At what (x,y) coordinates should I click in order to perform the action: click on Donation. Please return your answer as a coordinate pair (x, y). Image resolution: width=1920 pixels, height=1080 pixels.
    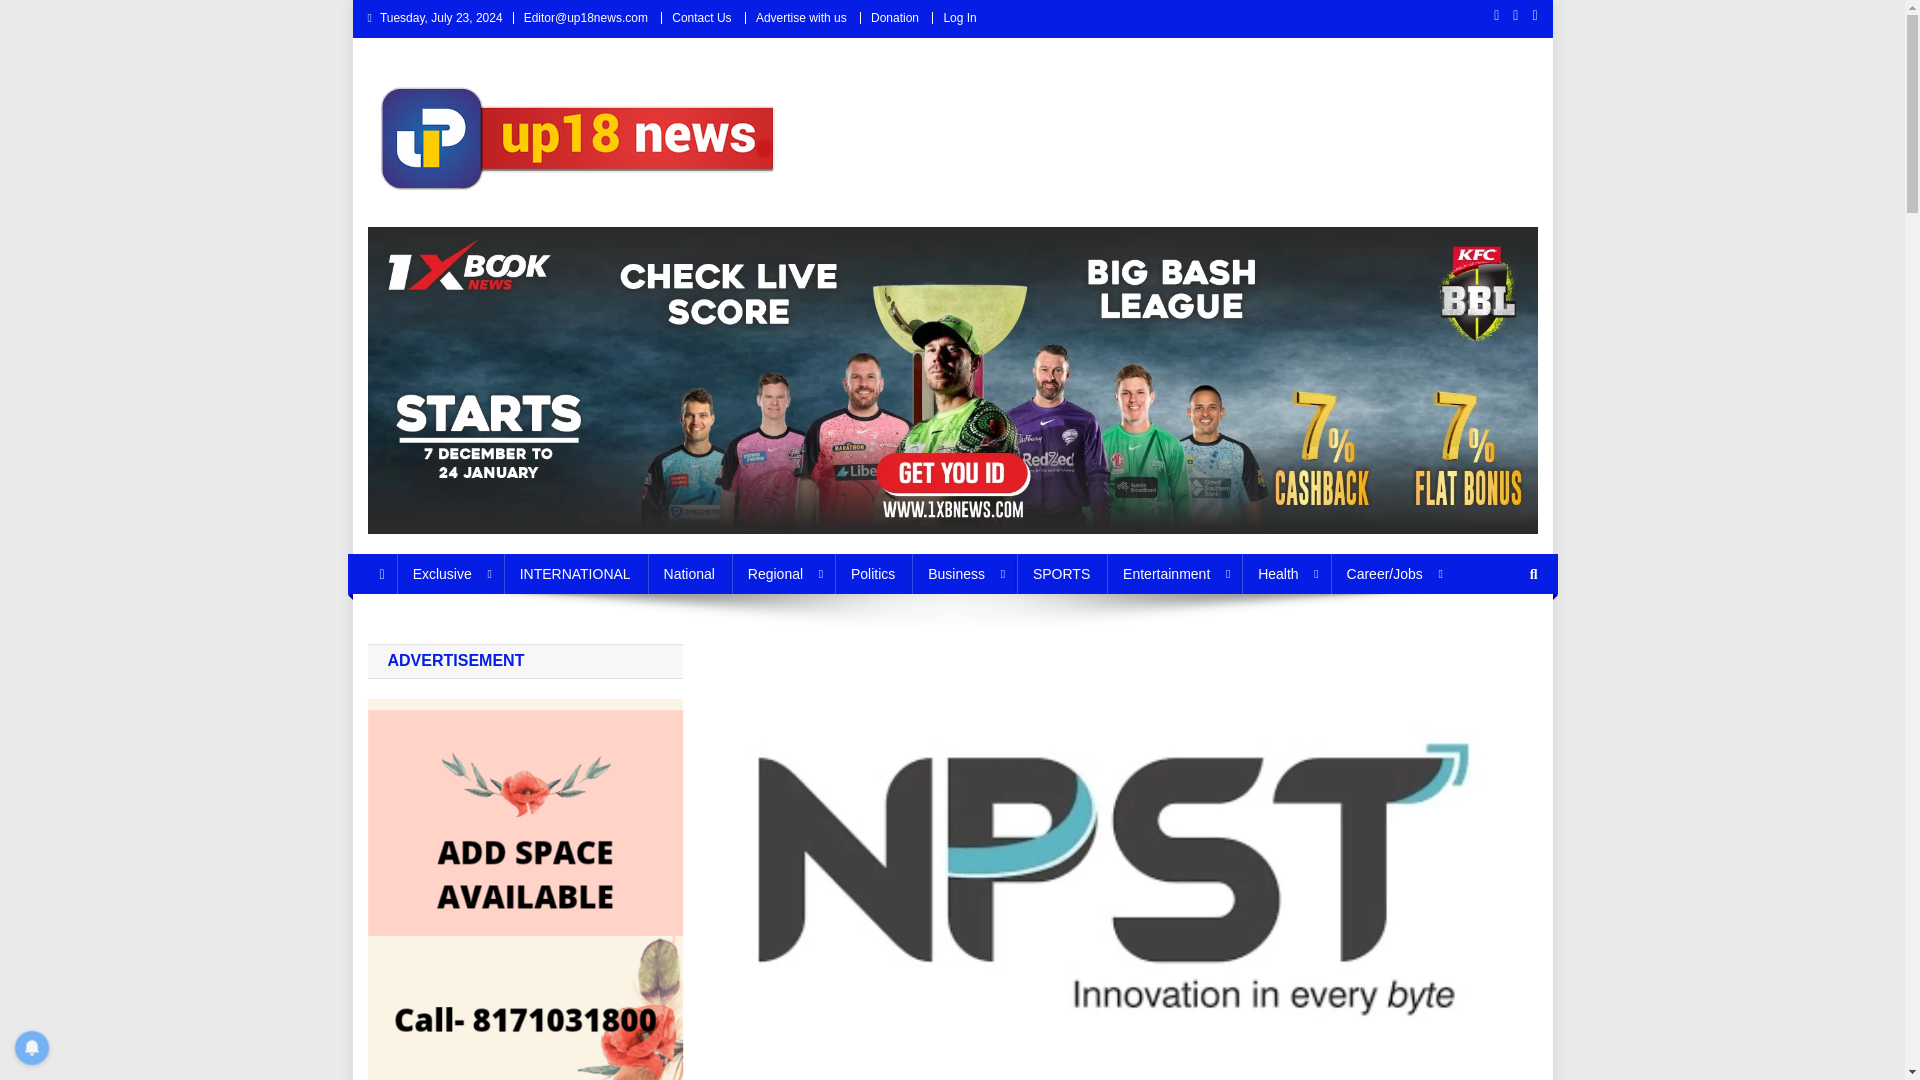
    Looking at the image, I should click on (895, 17).